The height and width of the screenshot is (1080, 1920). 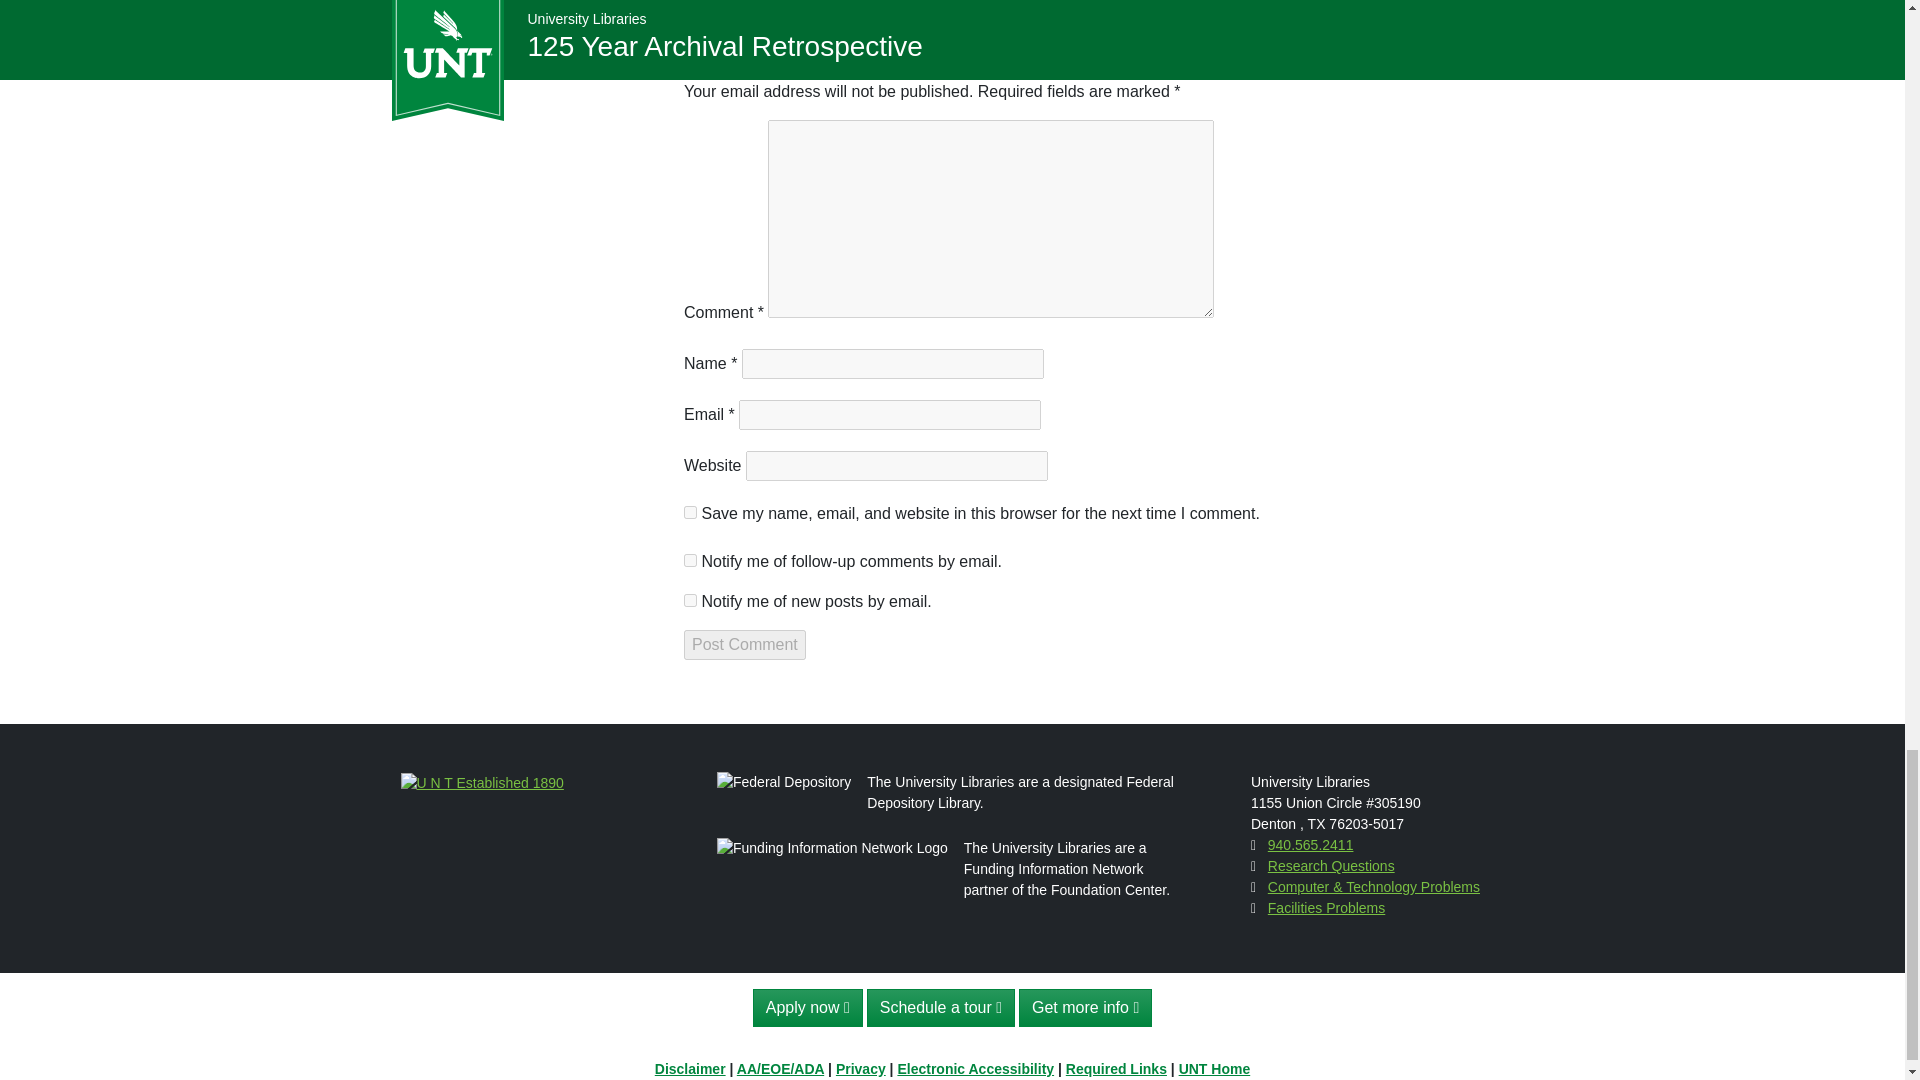 What do you see at coordinates (690, 560) in the screenshot?
I see `subscribe` at bounding box center [690, 560].